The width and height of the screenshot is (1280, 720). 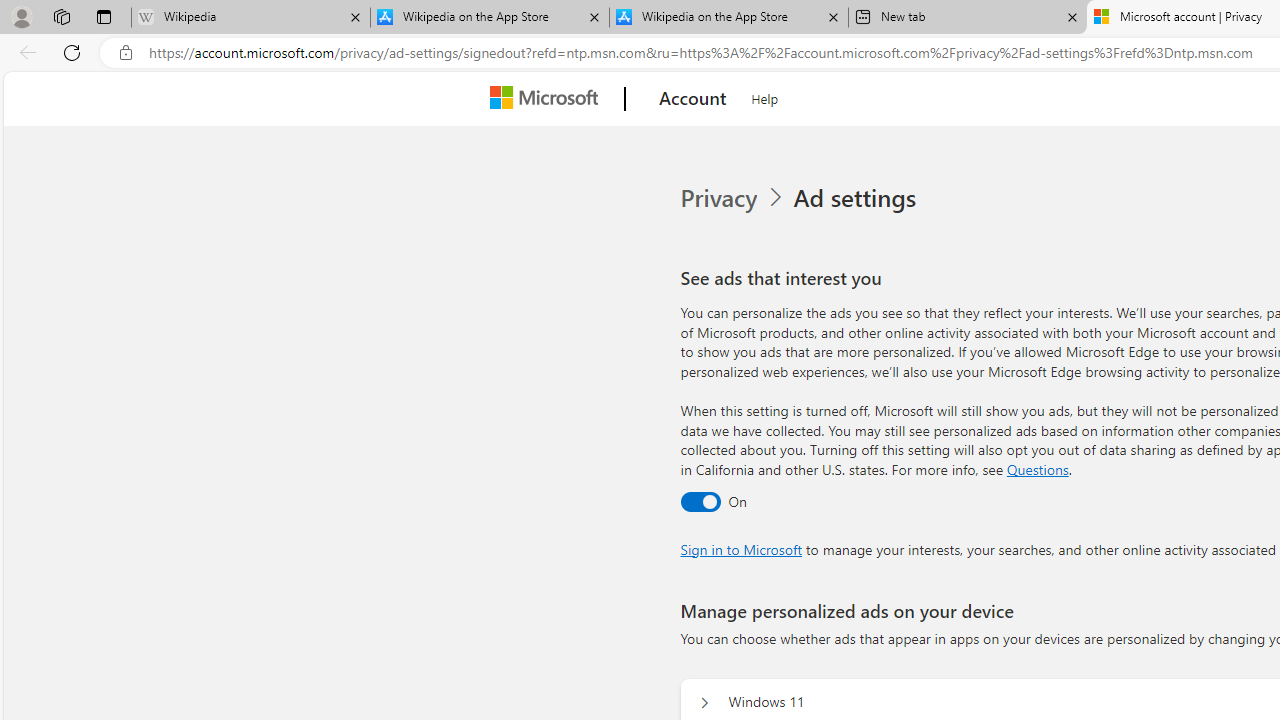 I want to click on Go to Questions section, so click(x=1037, y=468).